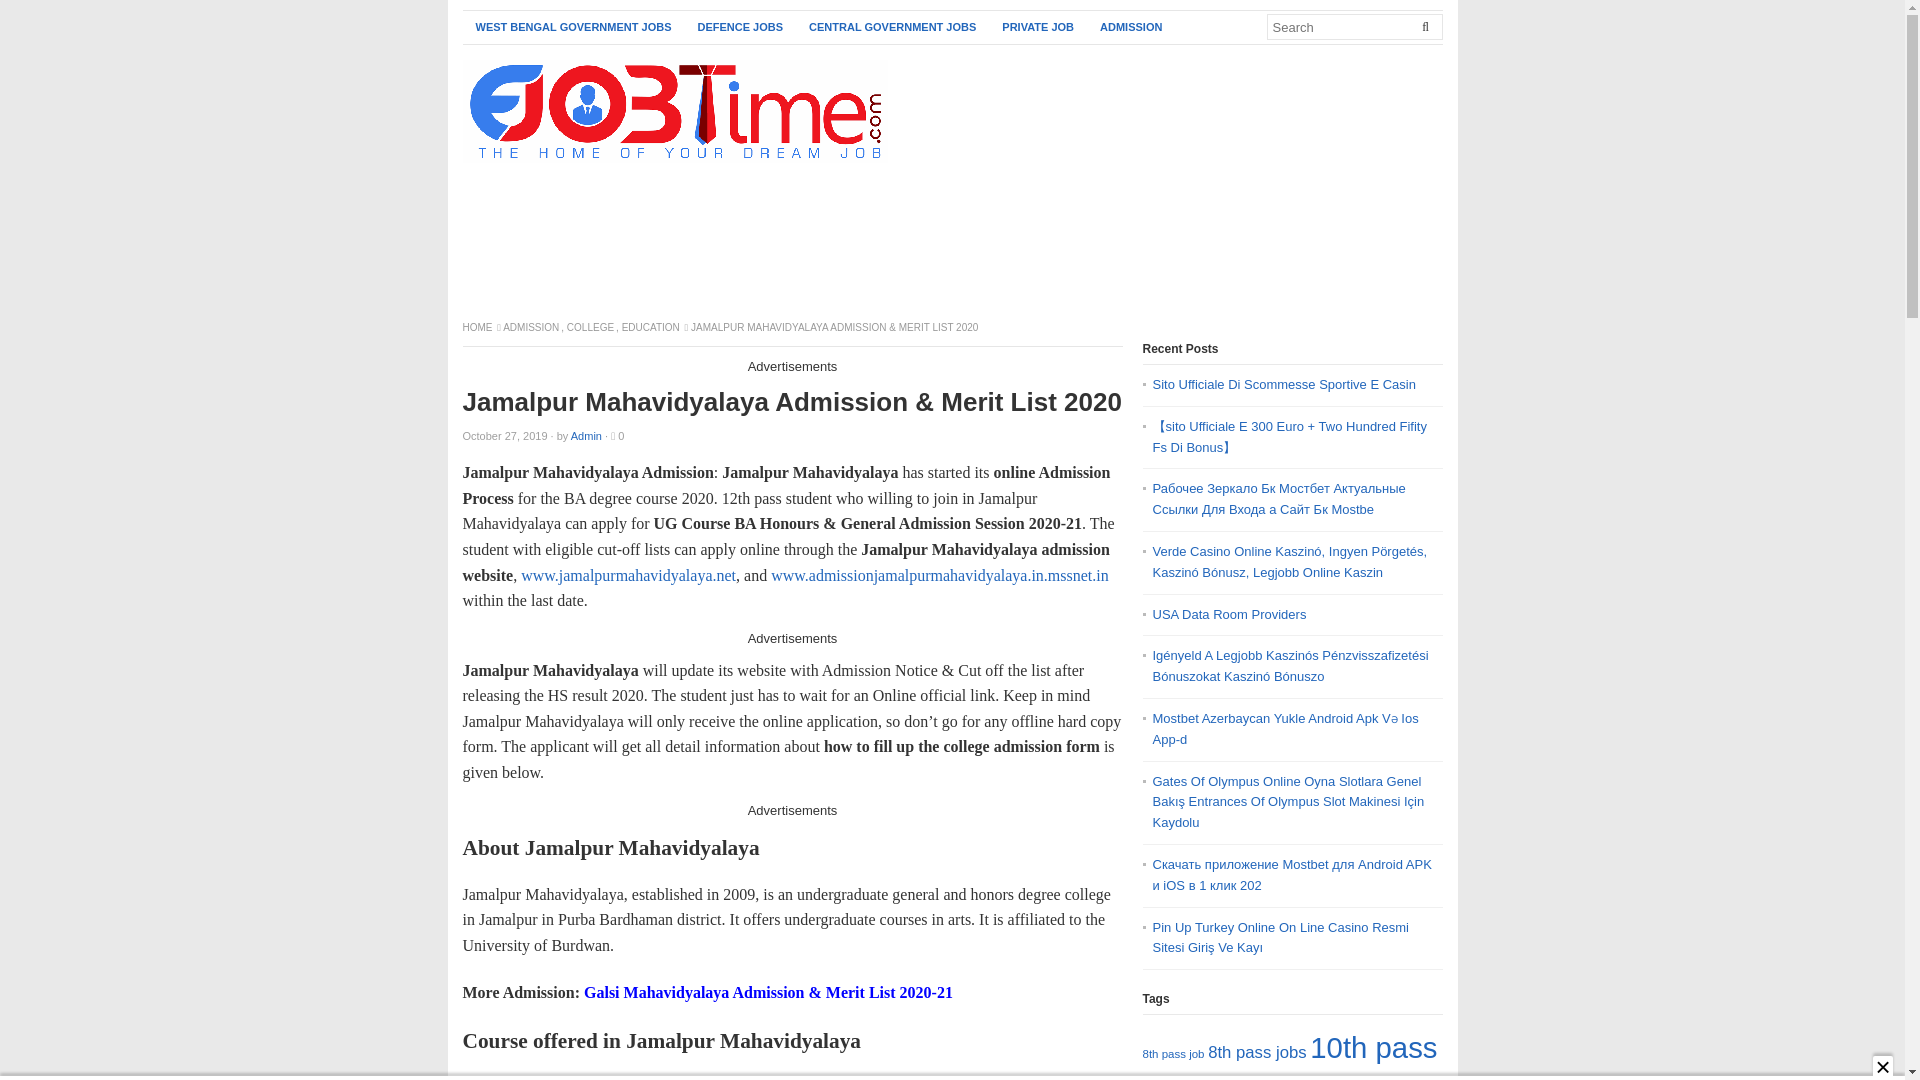 The width and height of the screenshot is (1920, 1080). I want to click on HOME, so click(478, 326).